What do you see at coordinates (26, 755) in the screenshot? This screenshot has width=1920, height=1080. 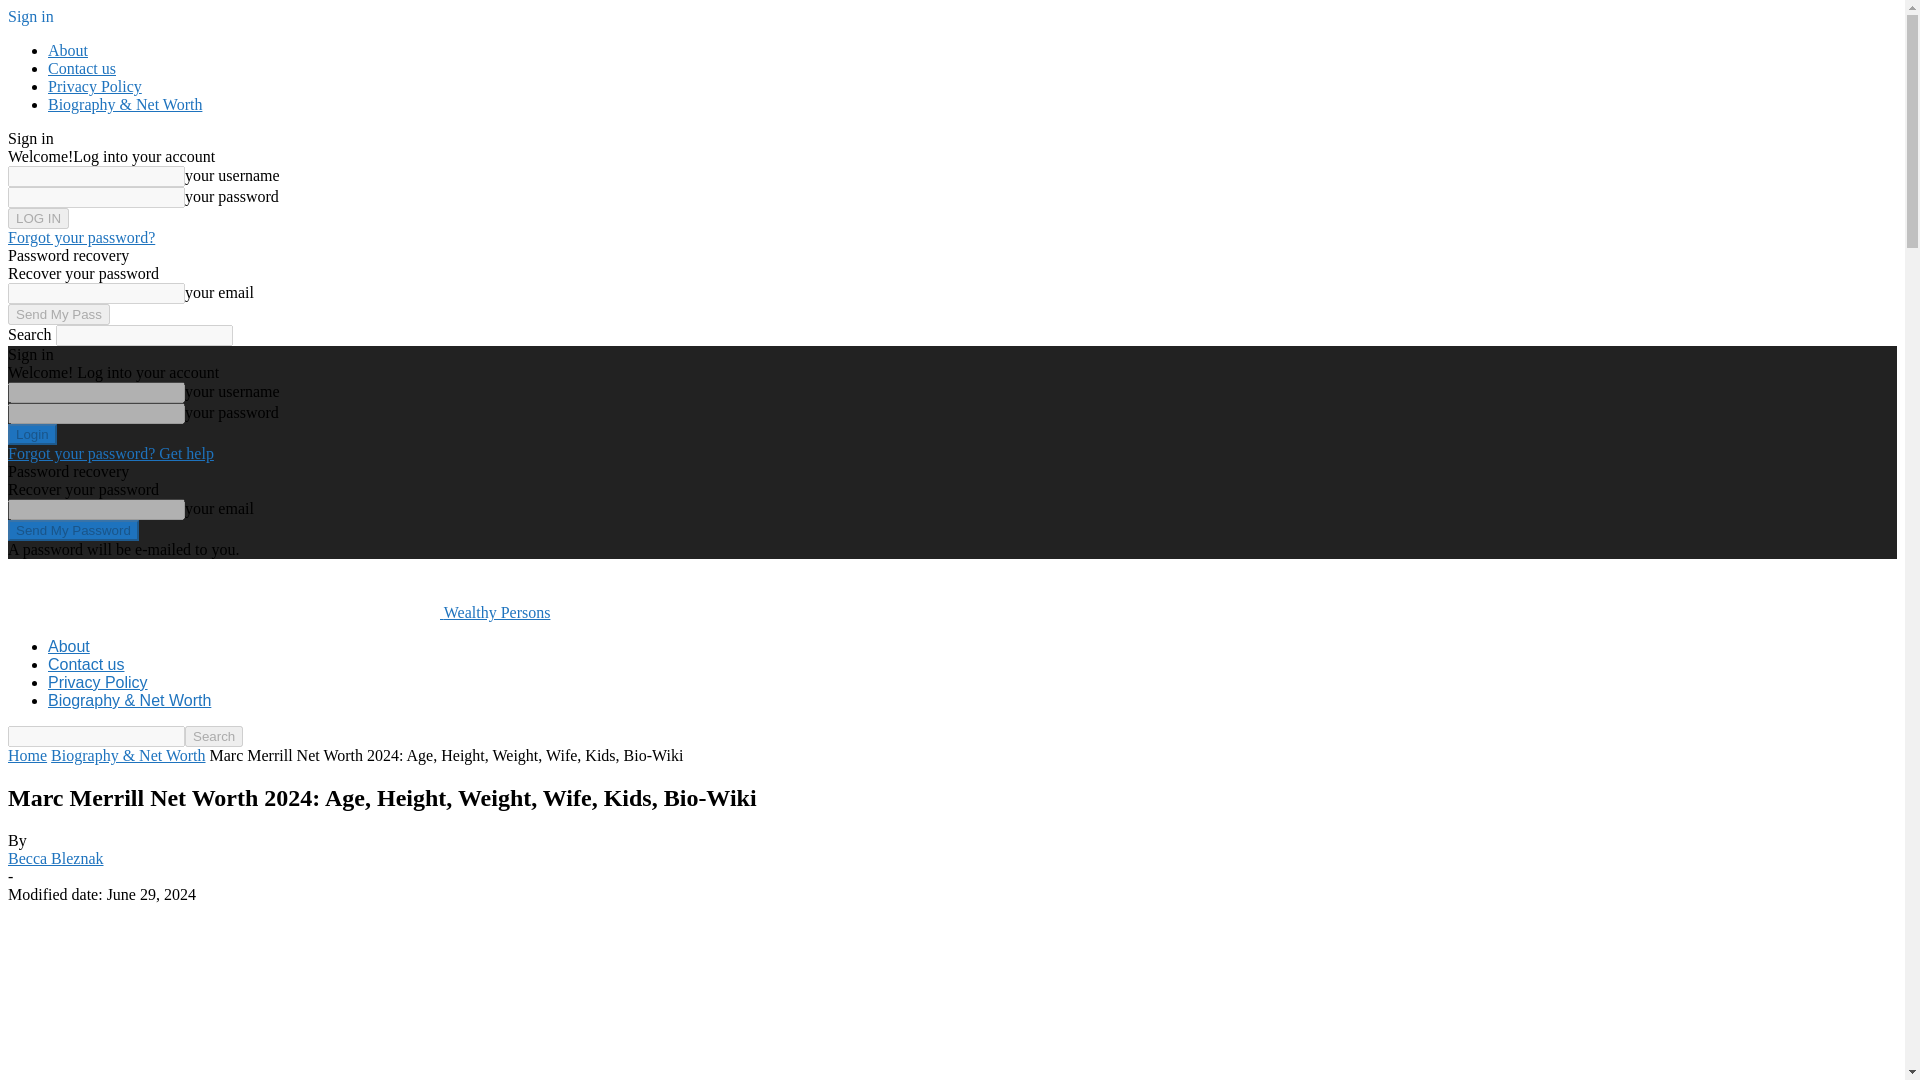 I see `Home` at bounding box center [26, 755].